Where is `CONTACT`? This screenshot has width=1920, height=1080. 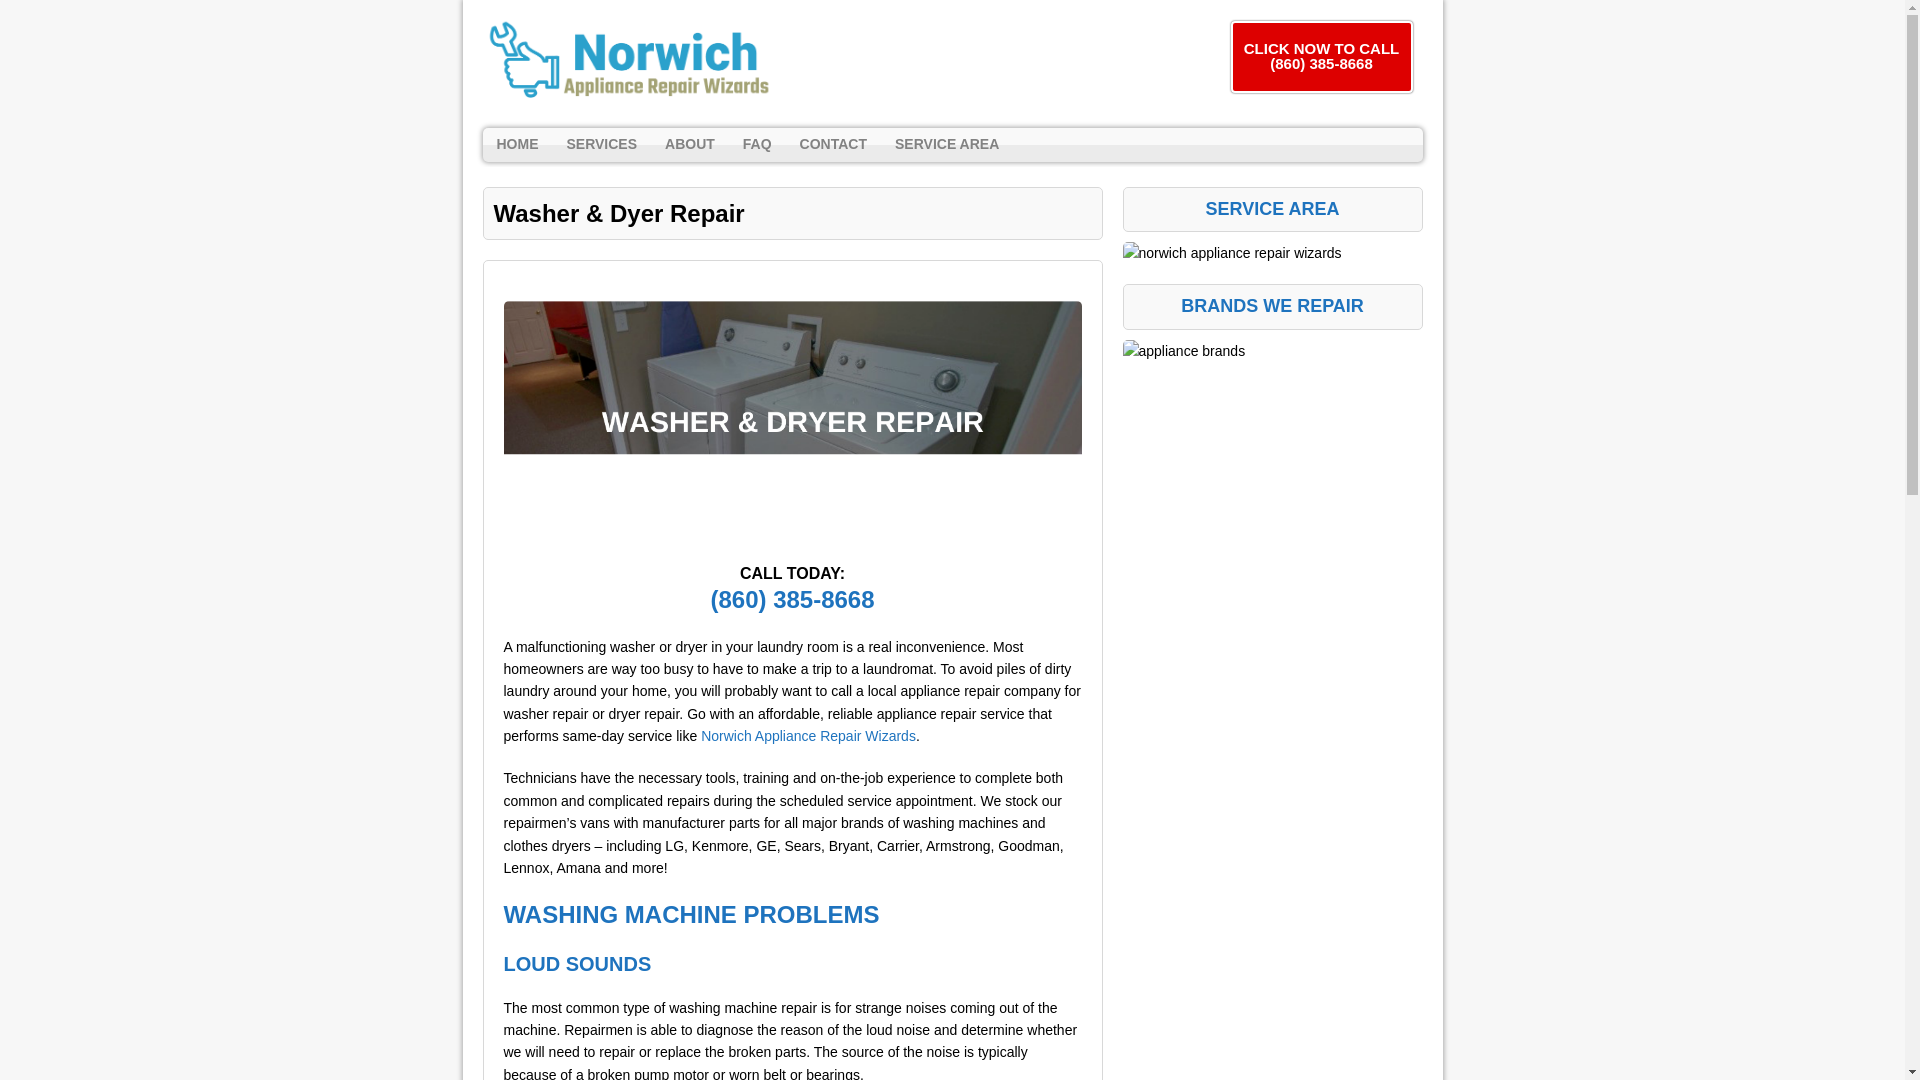 CONTACT is located at coordinates (833, 145).